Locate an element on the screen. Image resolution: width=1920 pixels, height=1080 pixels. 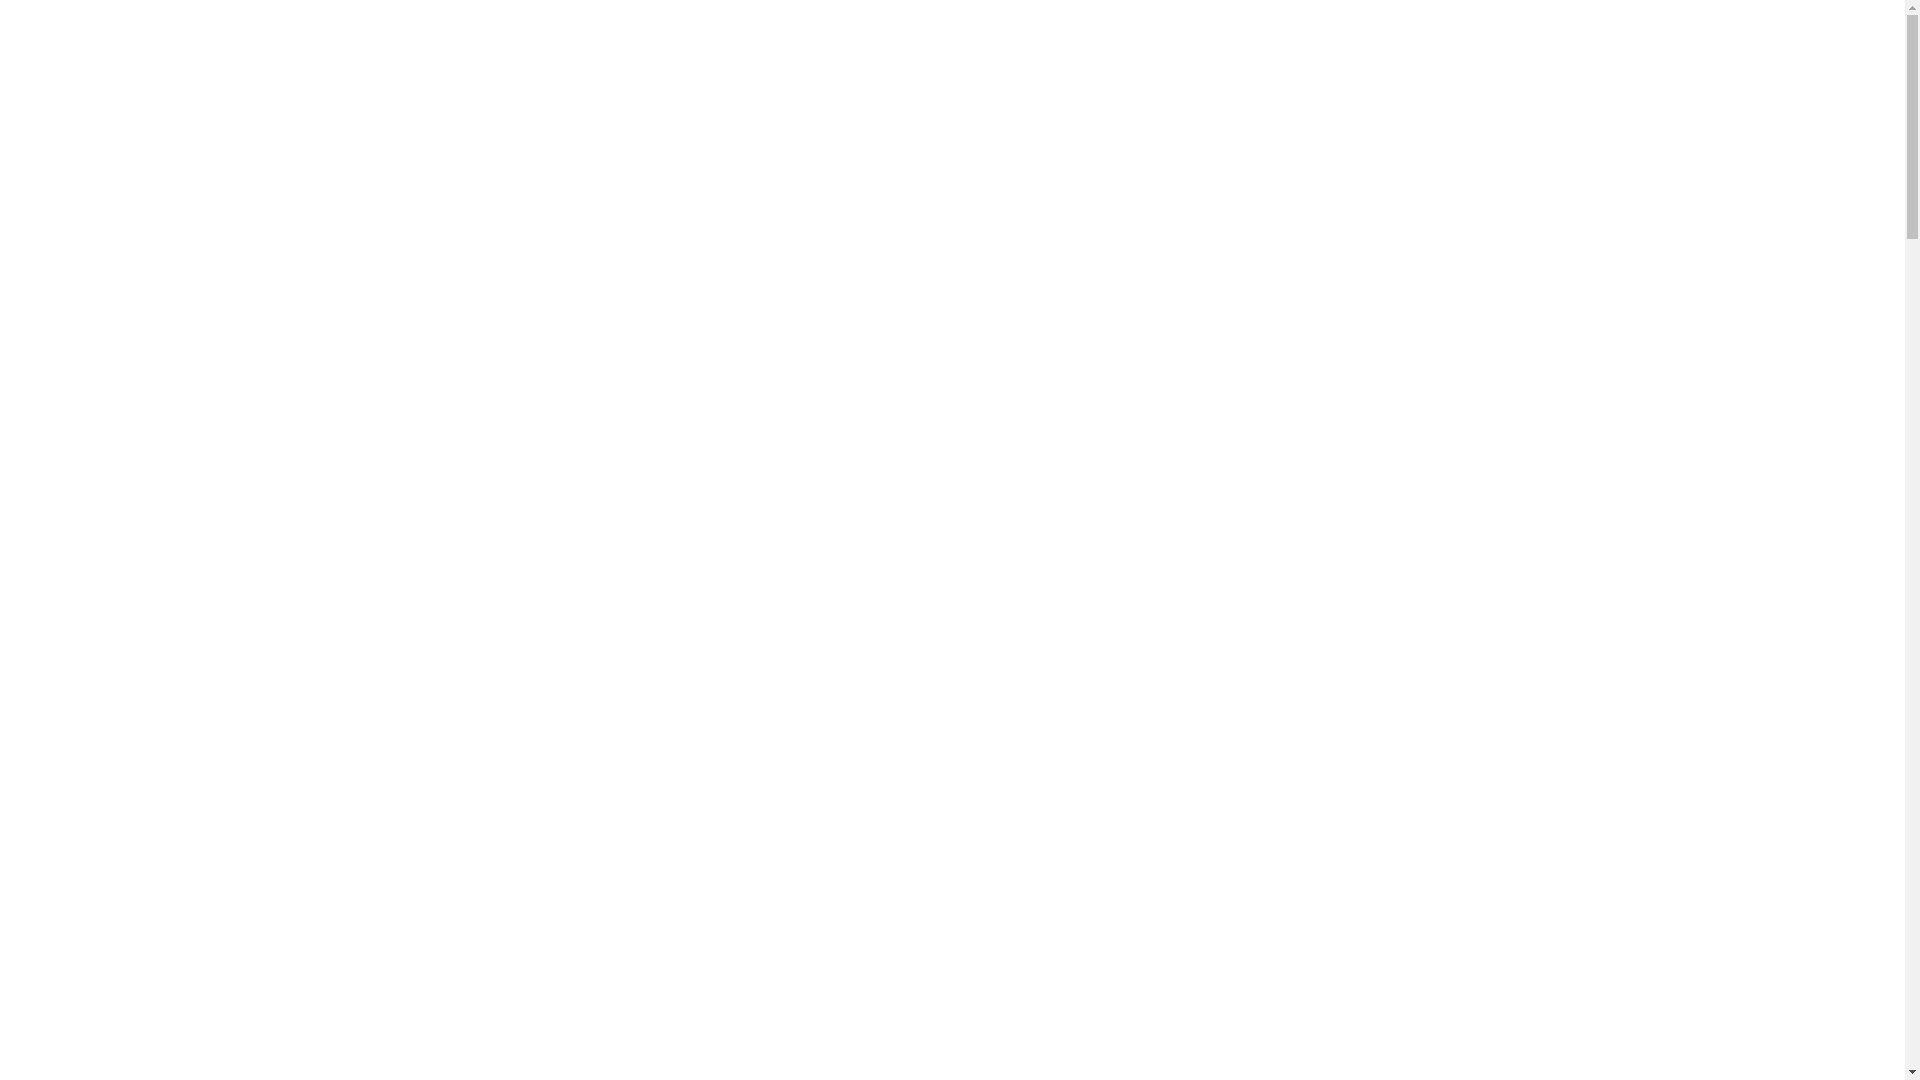
Cloud & Data is located at coordinates (161, 116).